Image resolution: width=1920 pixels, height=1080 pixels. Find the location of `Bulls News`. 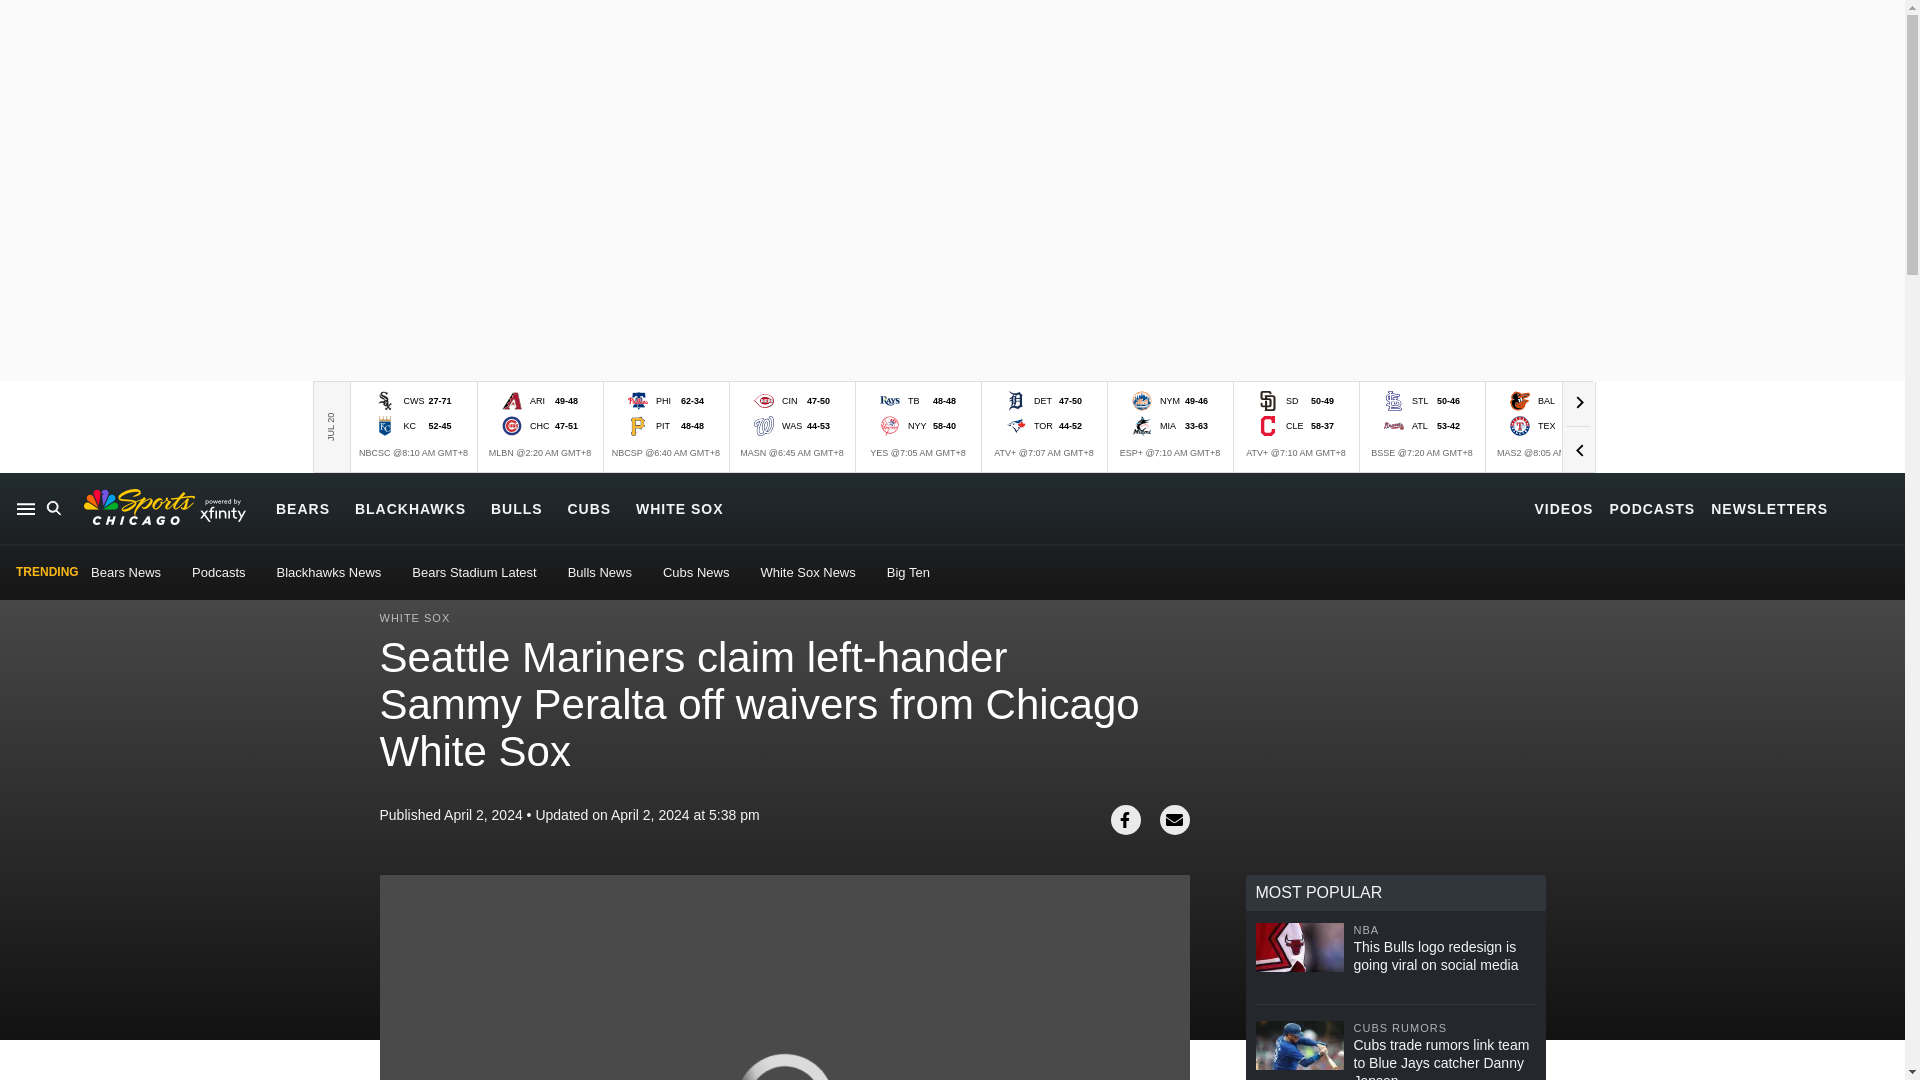

Bulls News is located at coordinates (600, 572).